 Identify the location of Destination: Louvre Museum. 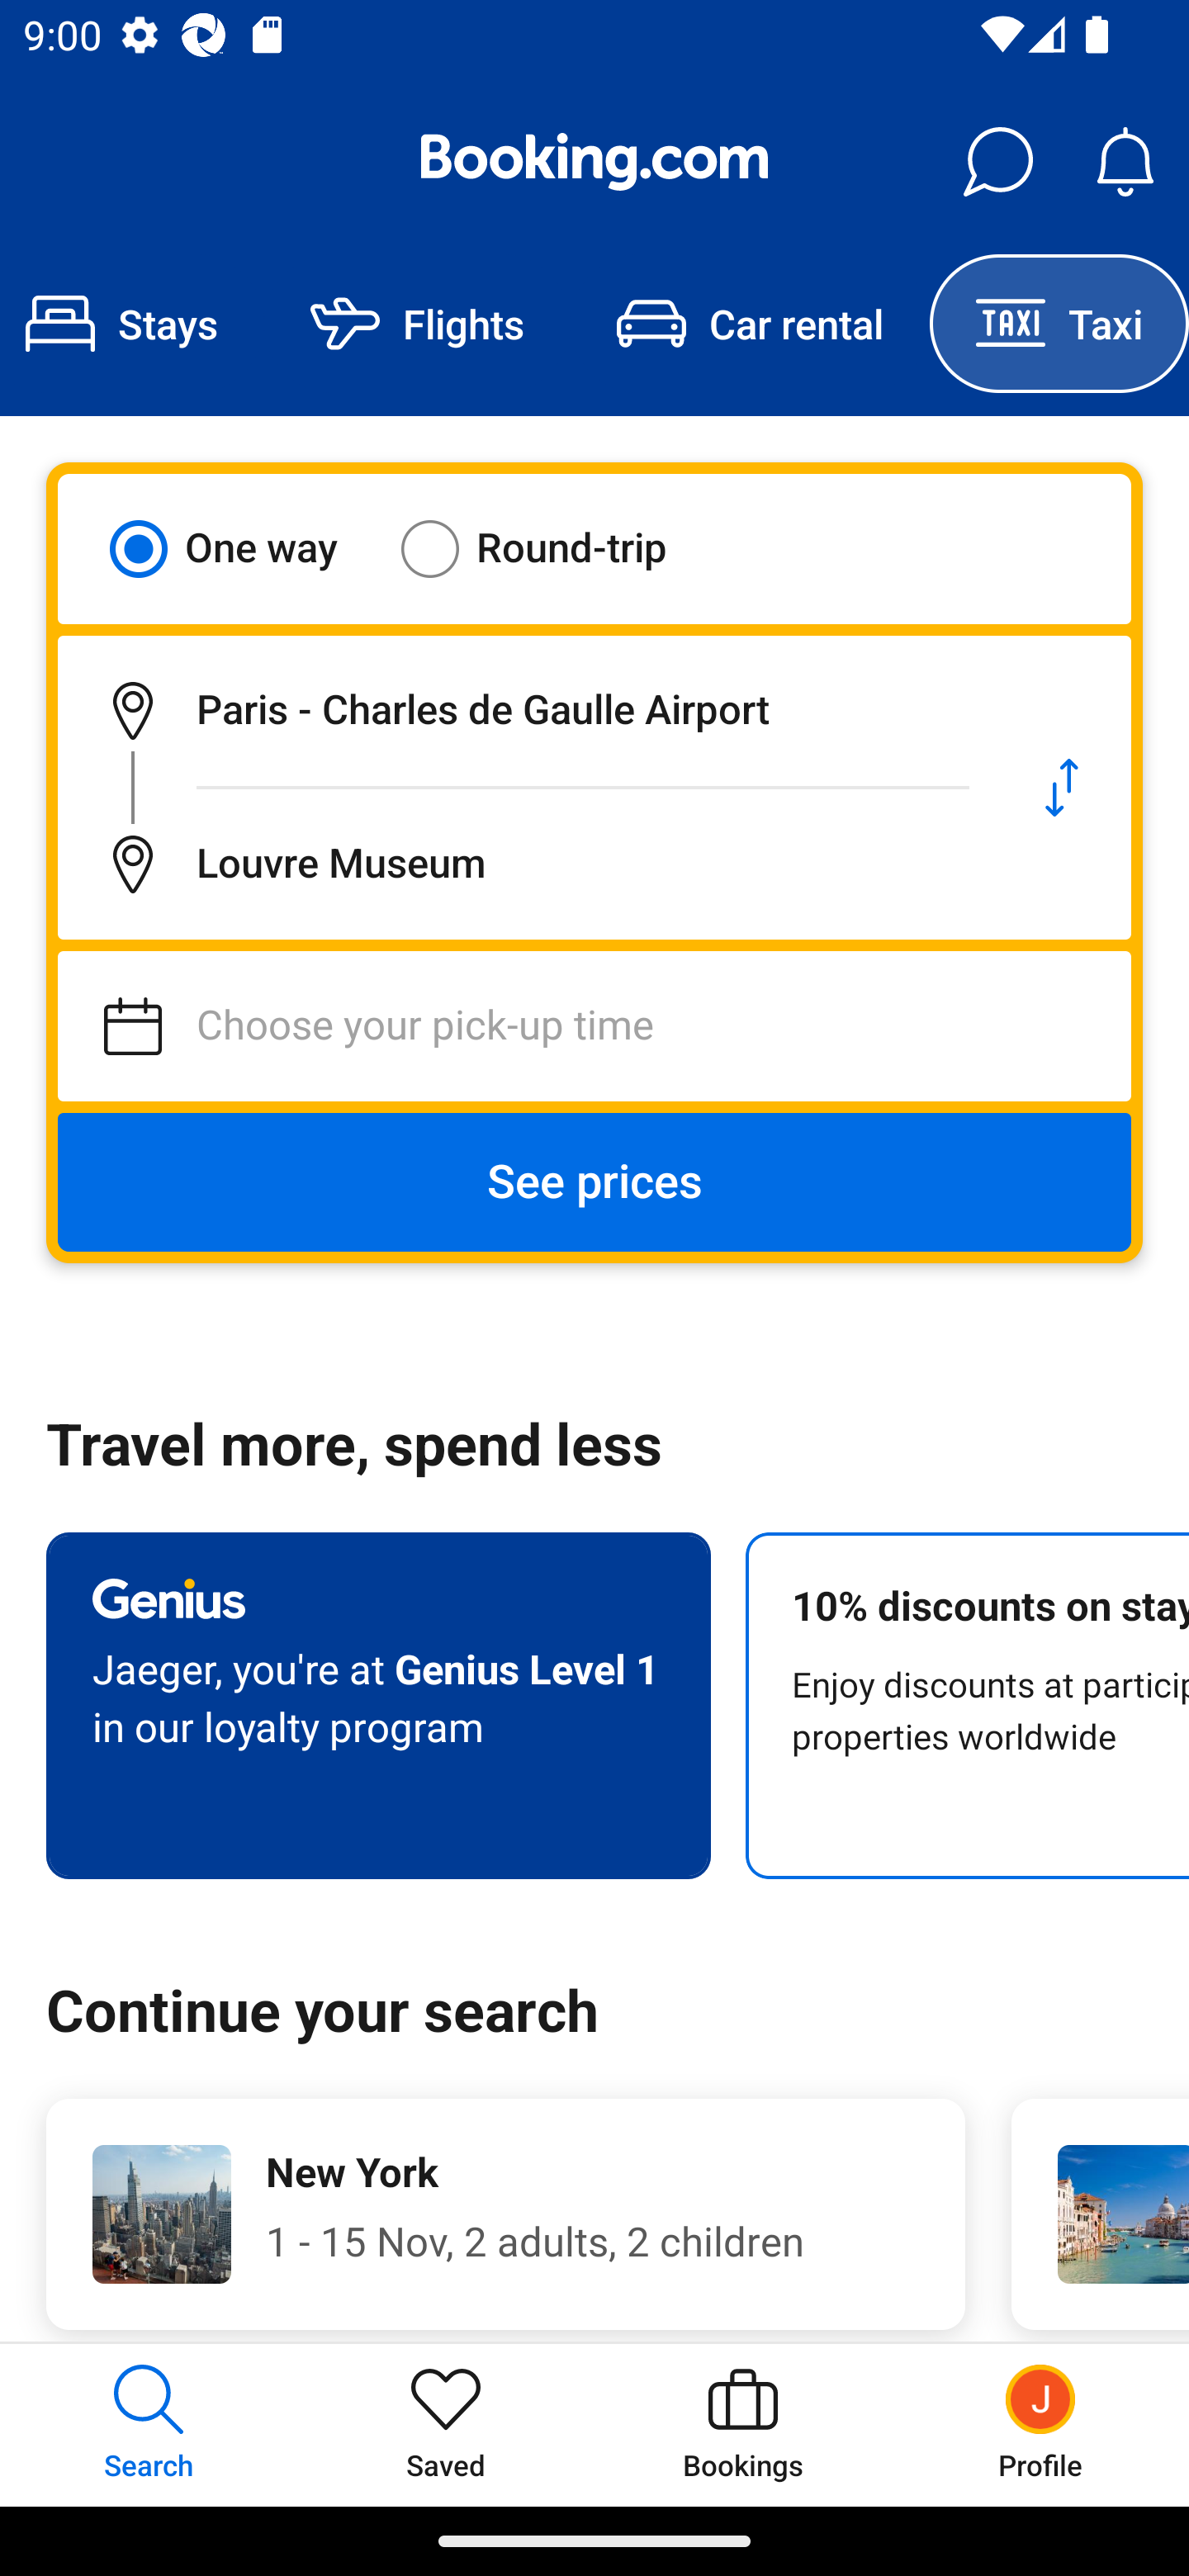
(525, 864).